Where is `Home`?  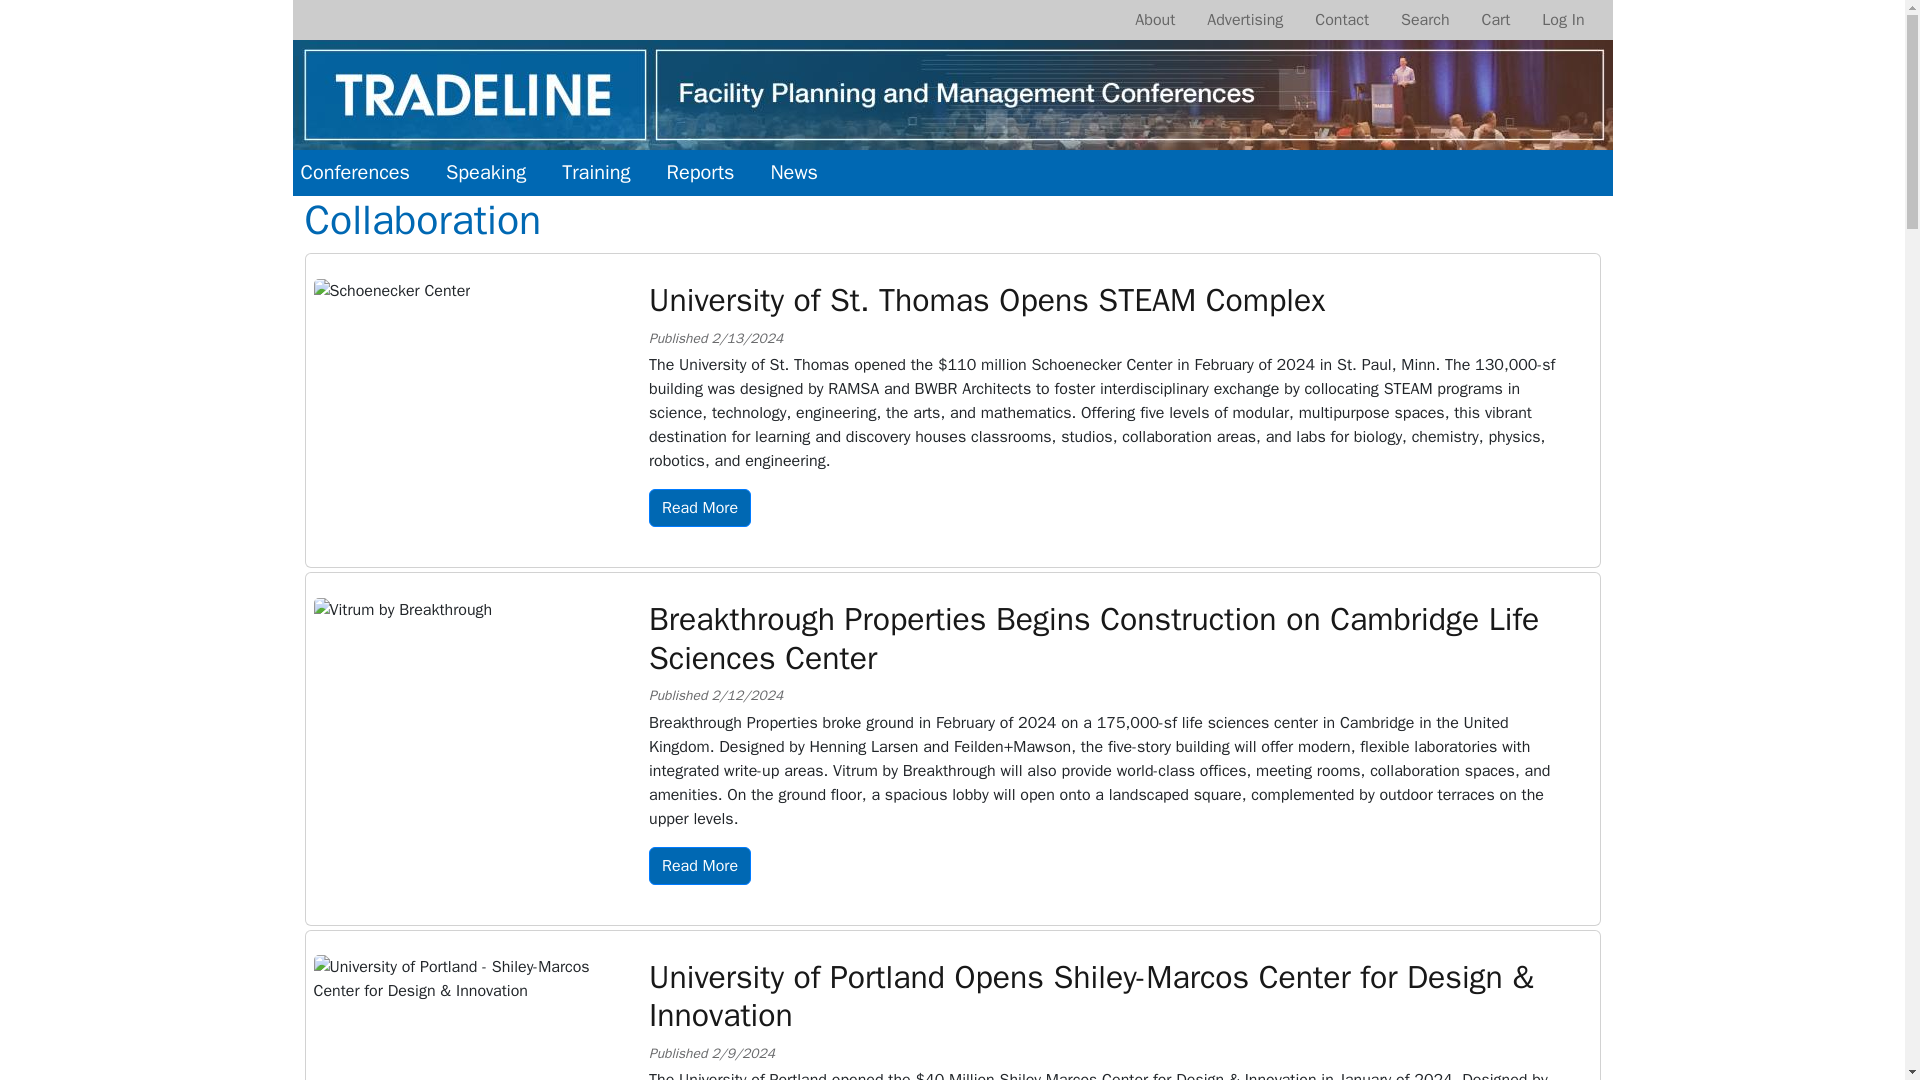
Home is located at coordinates (952, 52).